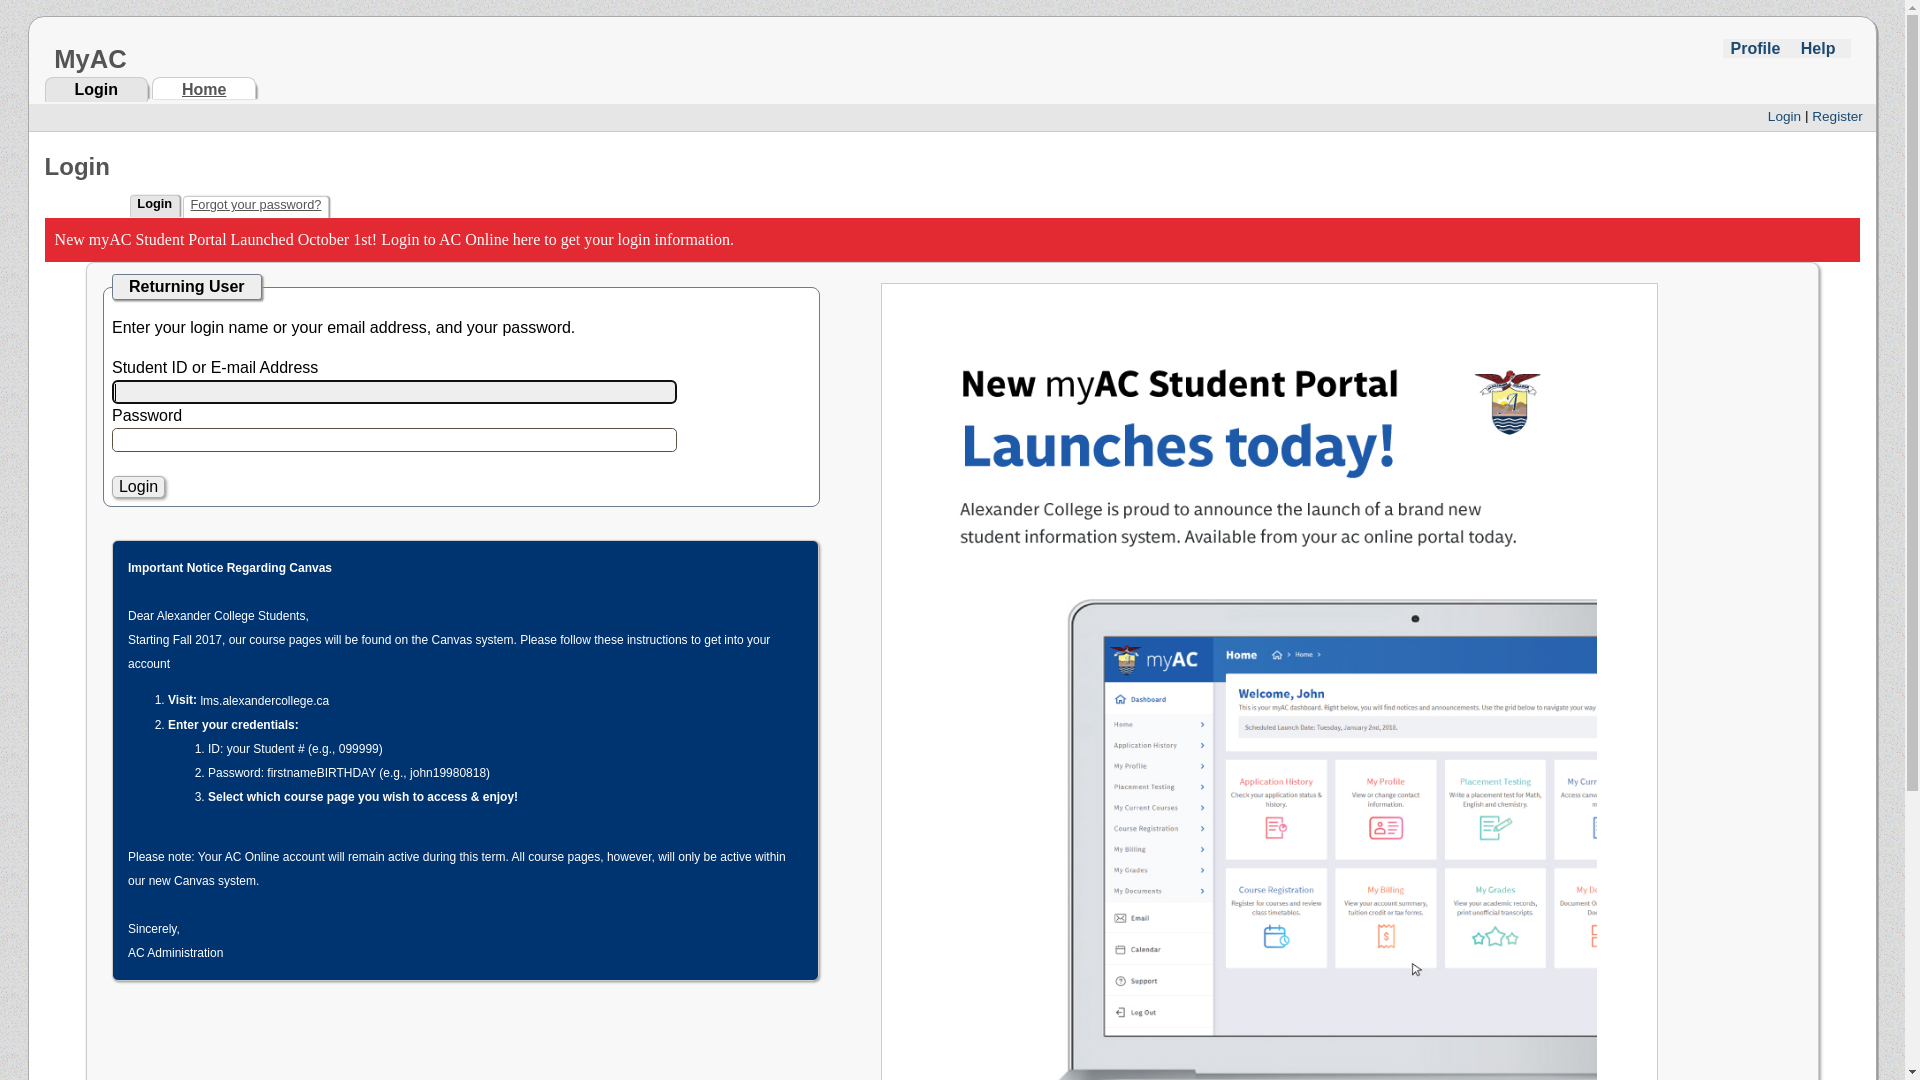  Describe the element at coordinates (204, 88) in the screenshot. I see `Home` at that location.